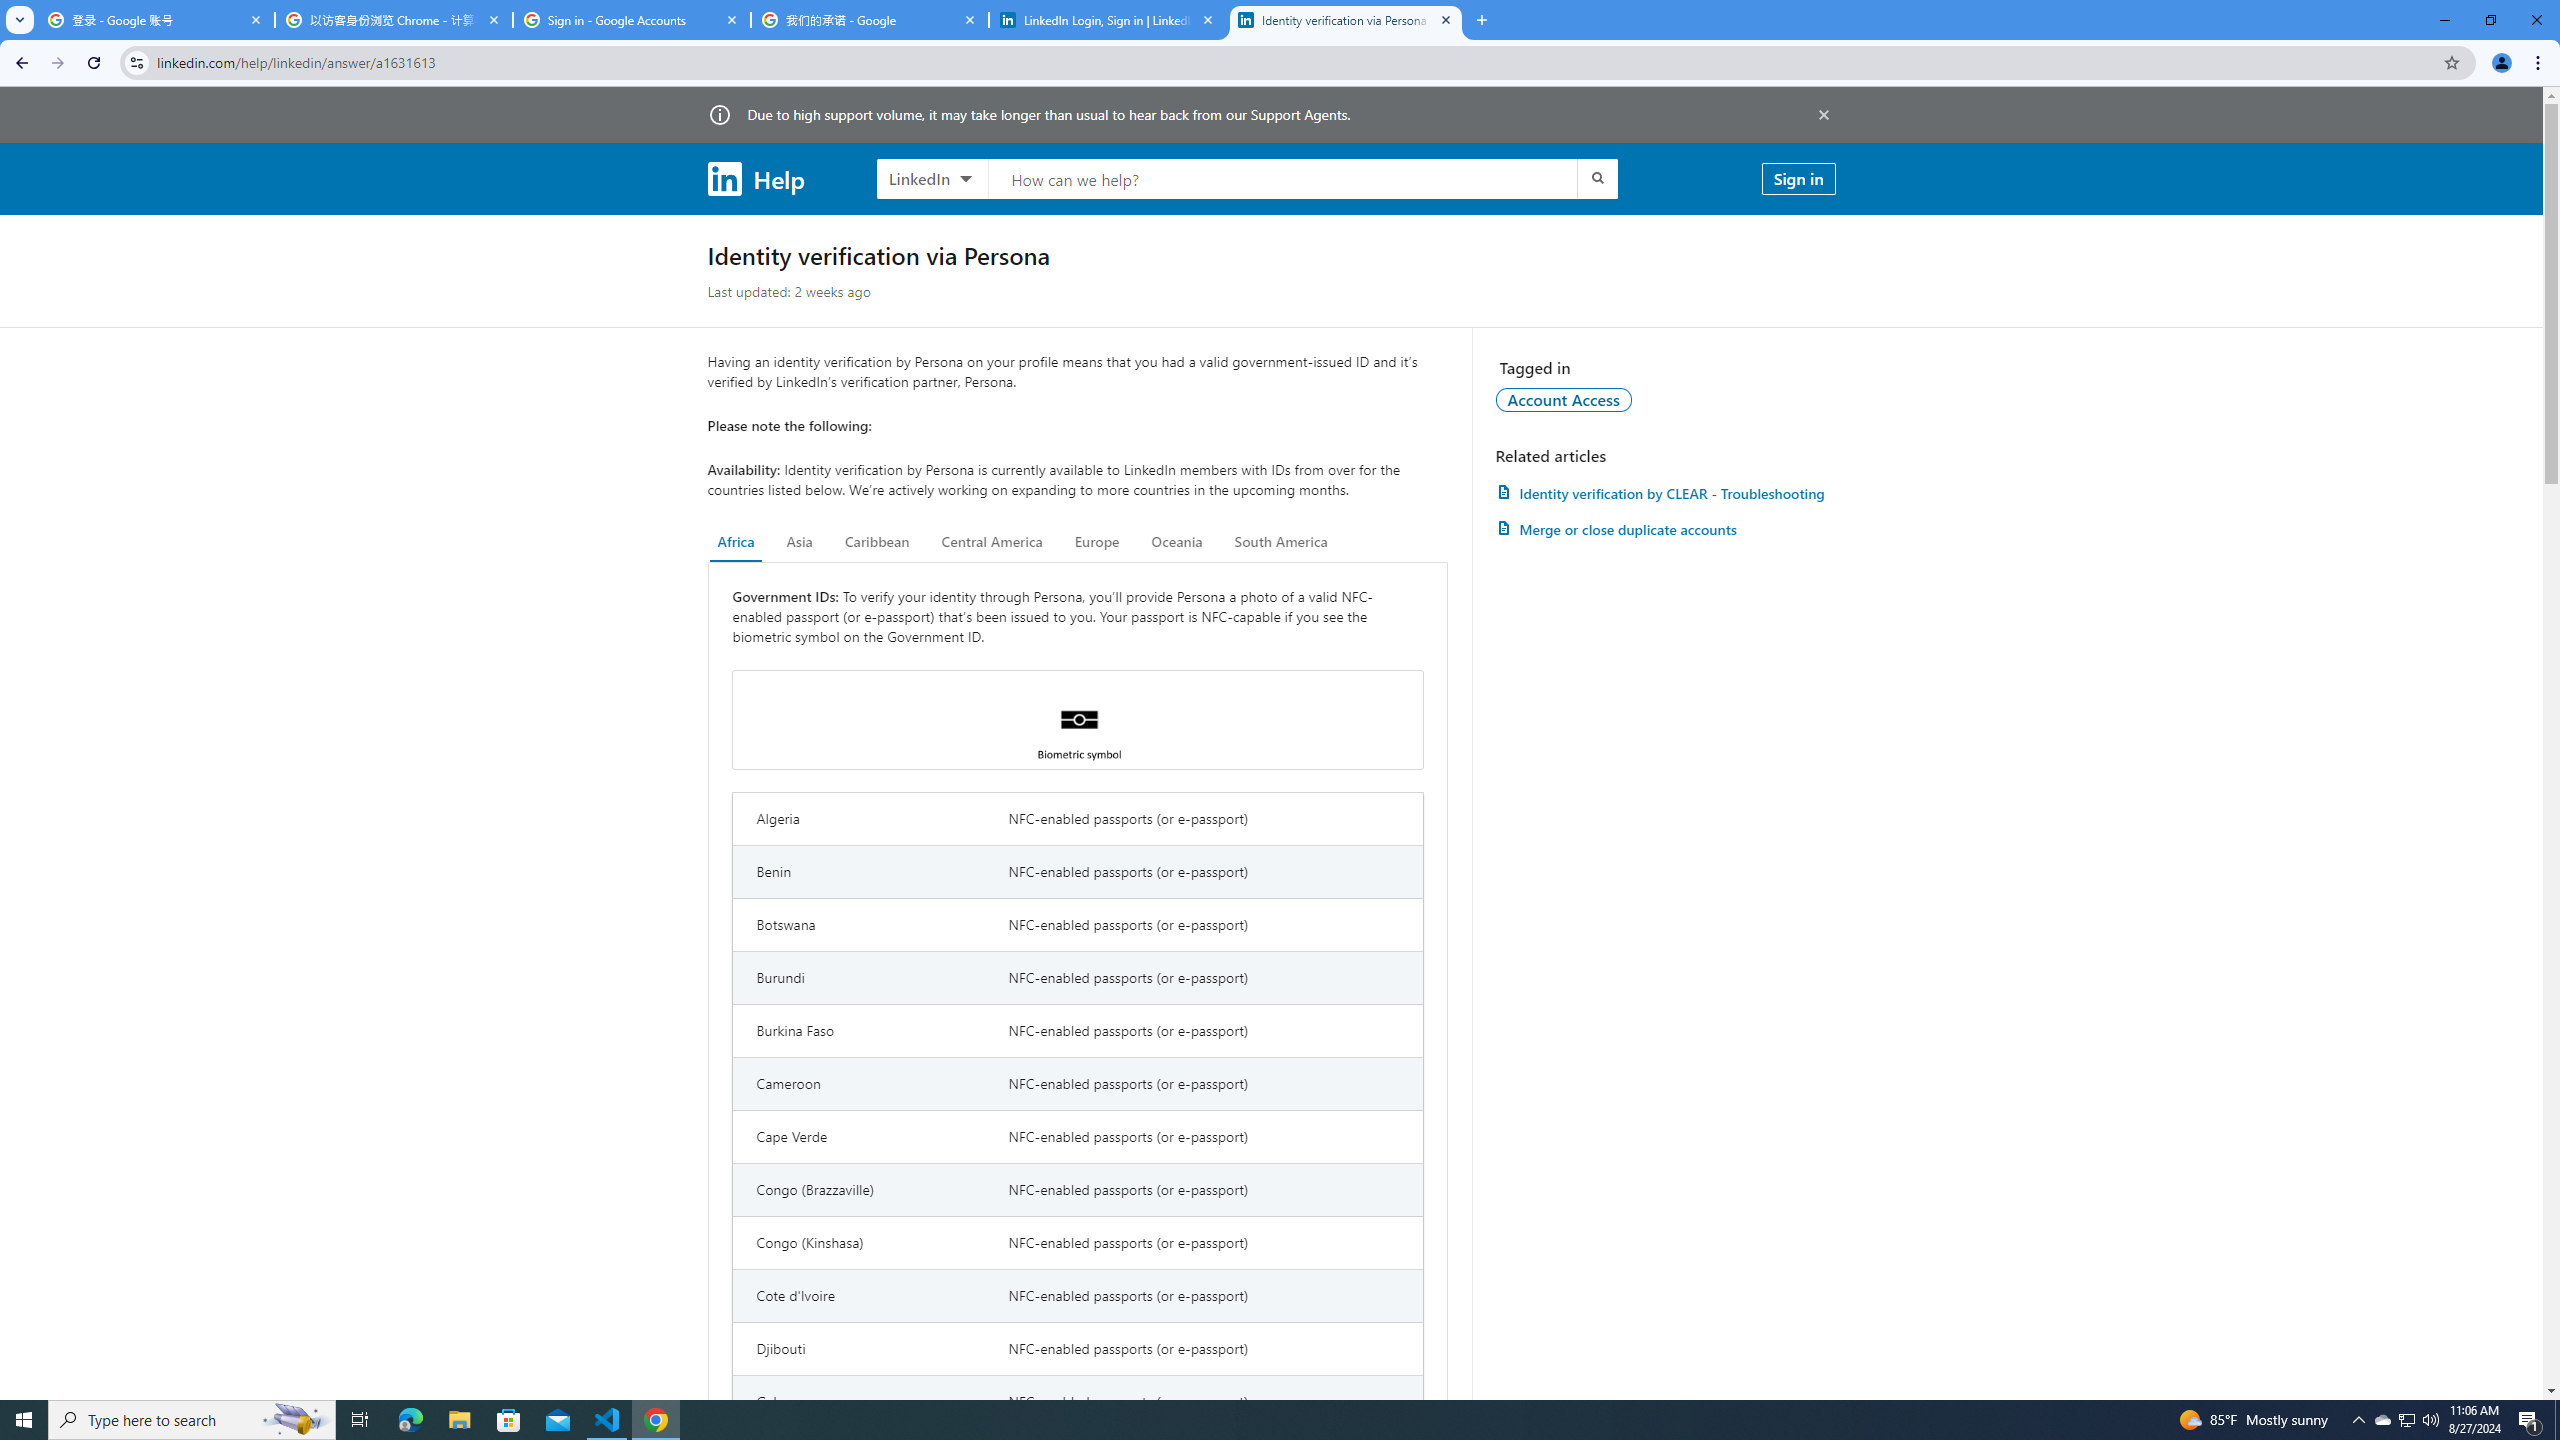 The width and height of the screenshot is (2560, 1440). What do you see at coordinates (992, 542) in the screenshot?
I see `Central America` at bounding box center [992, 542].